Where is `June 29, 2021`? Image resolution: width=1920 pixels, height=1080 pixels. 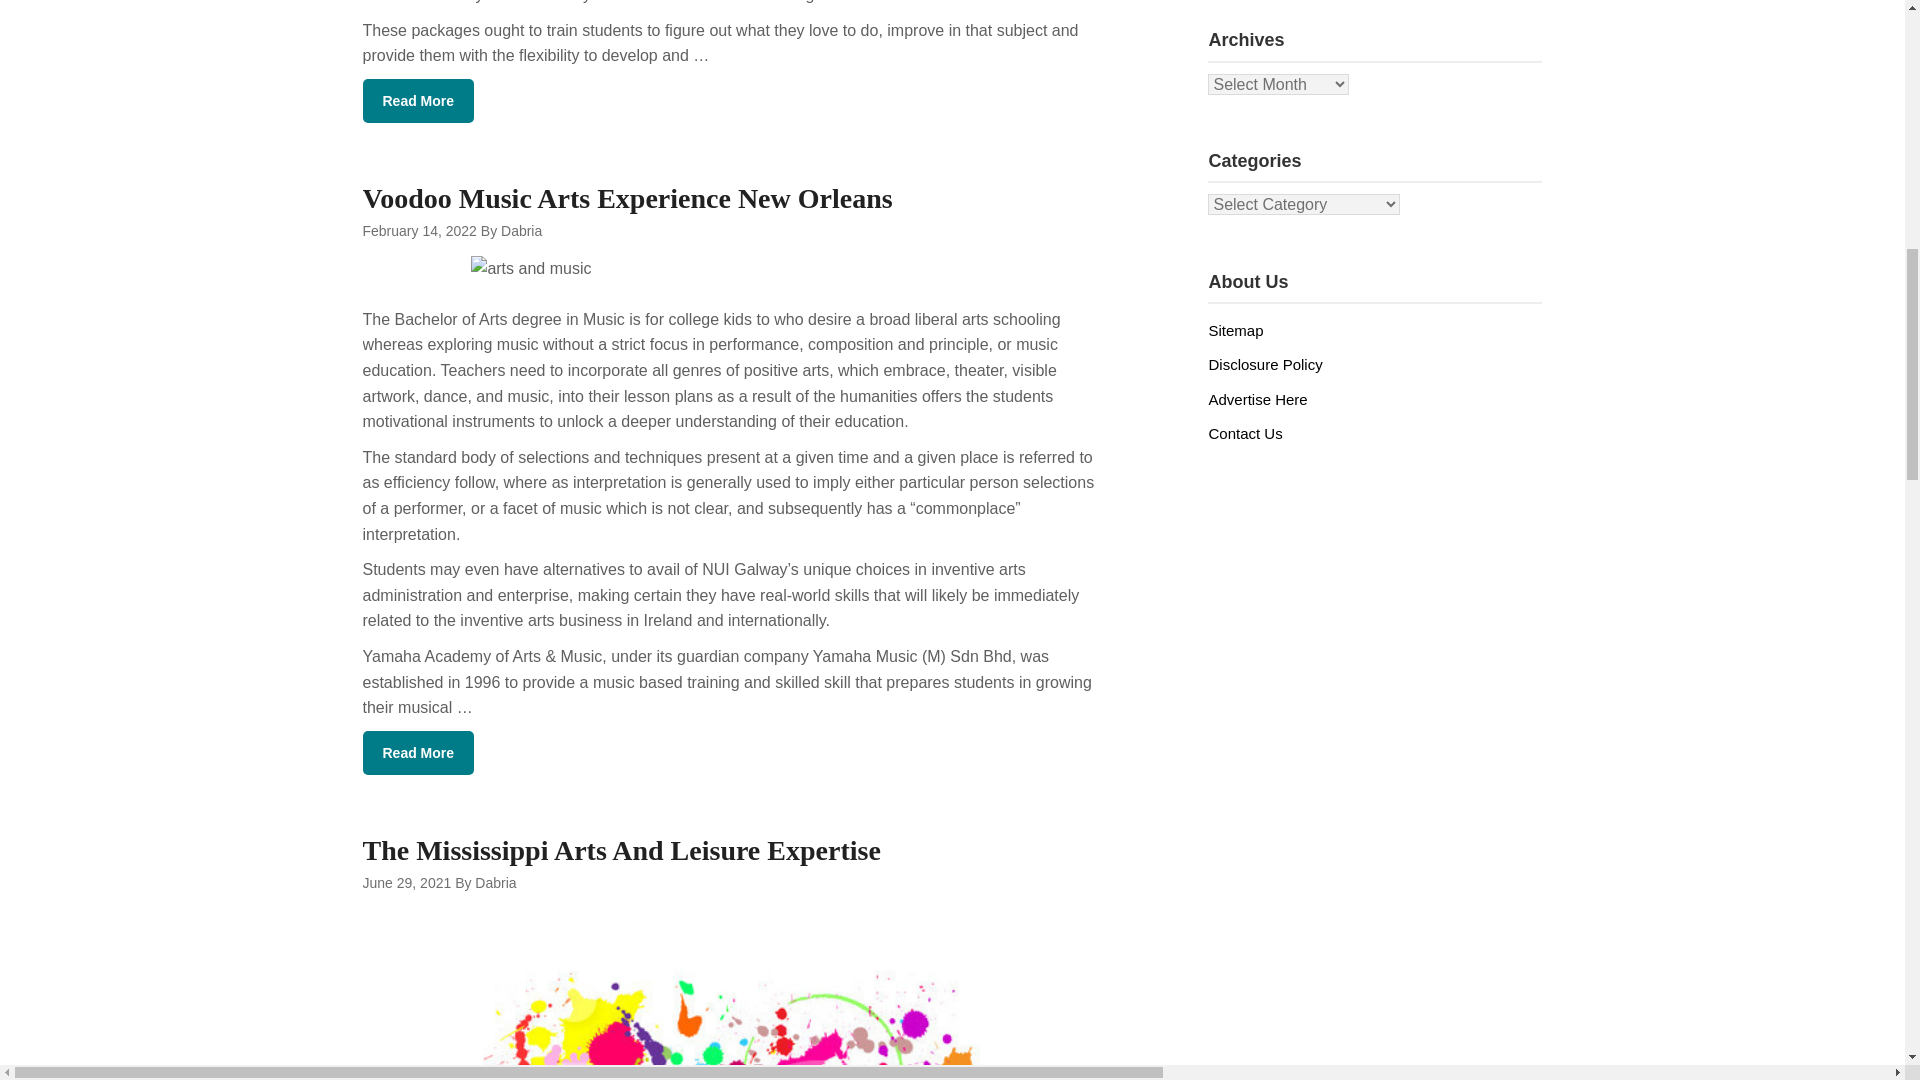 June 29, 2021 is located at coordinates (406, 882).